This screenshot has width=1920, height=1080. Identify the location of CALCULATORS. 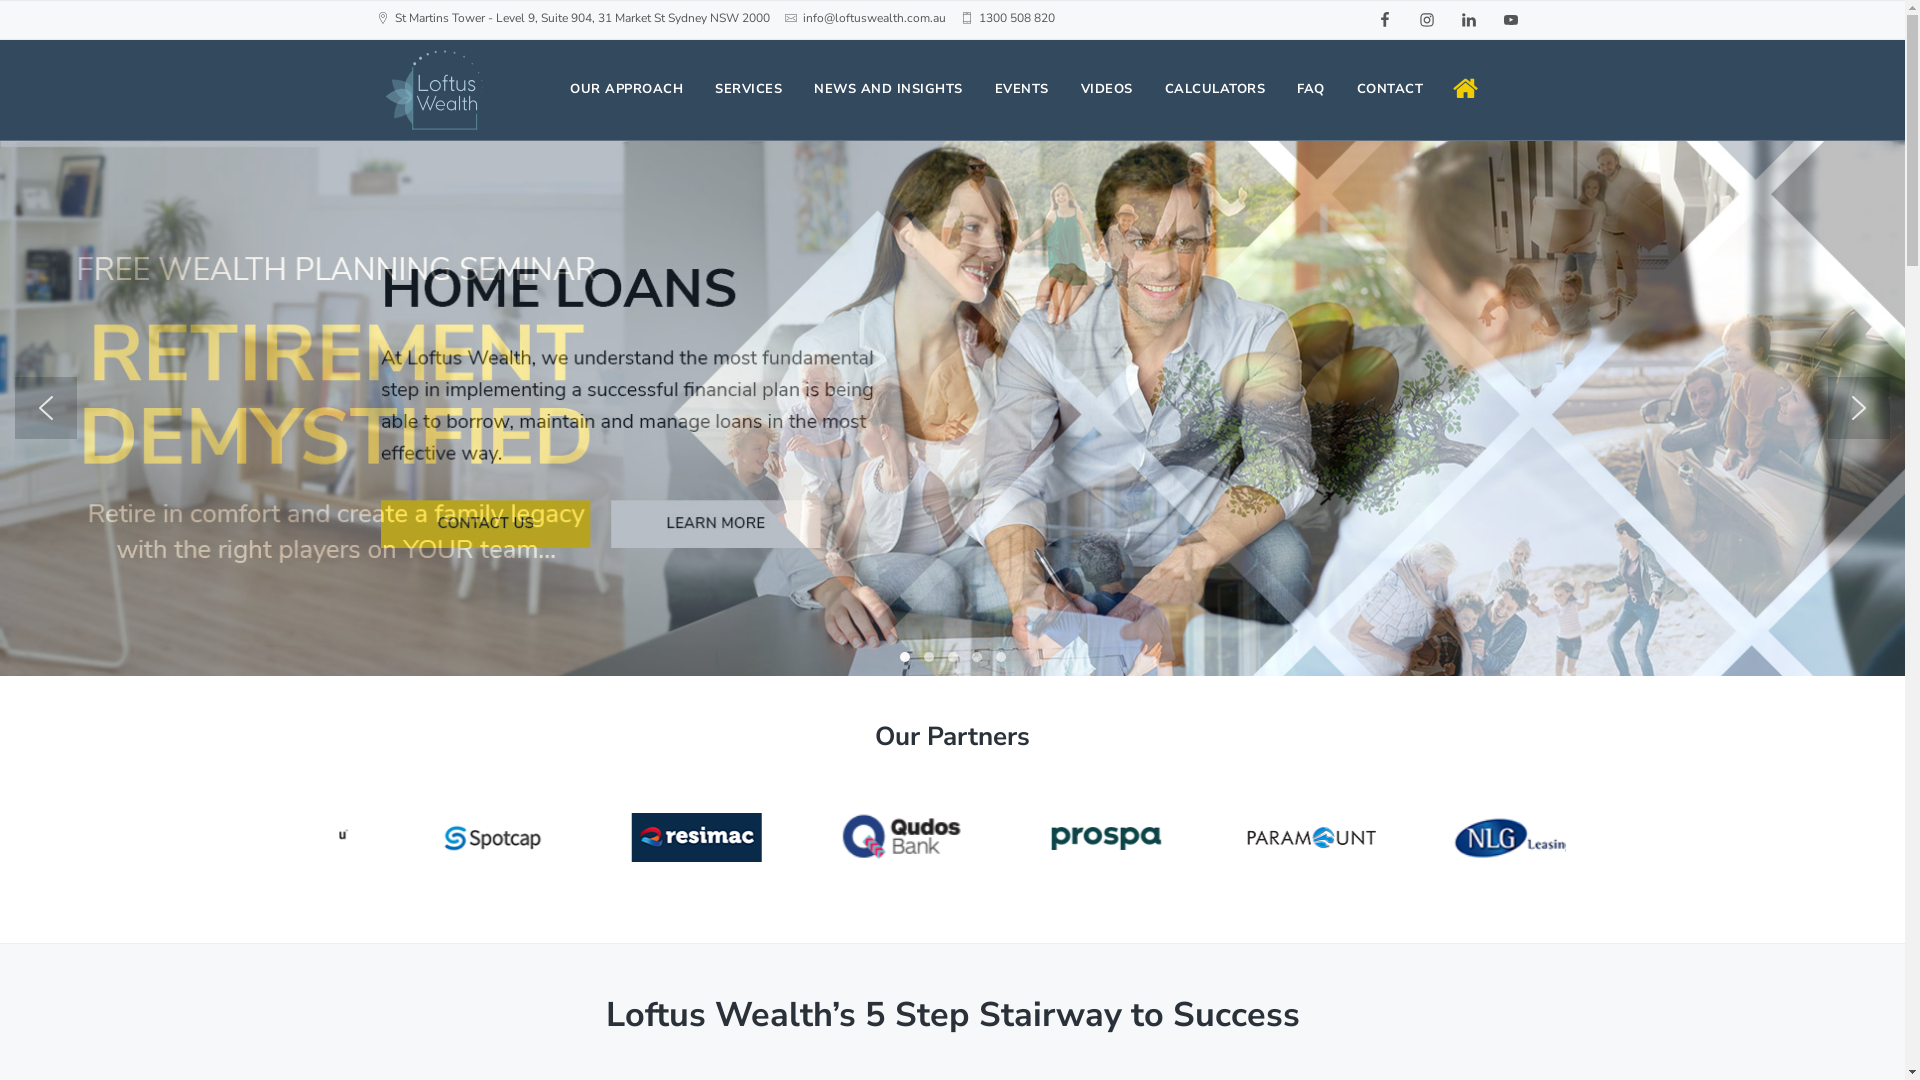
(1214, 90).